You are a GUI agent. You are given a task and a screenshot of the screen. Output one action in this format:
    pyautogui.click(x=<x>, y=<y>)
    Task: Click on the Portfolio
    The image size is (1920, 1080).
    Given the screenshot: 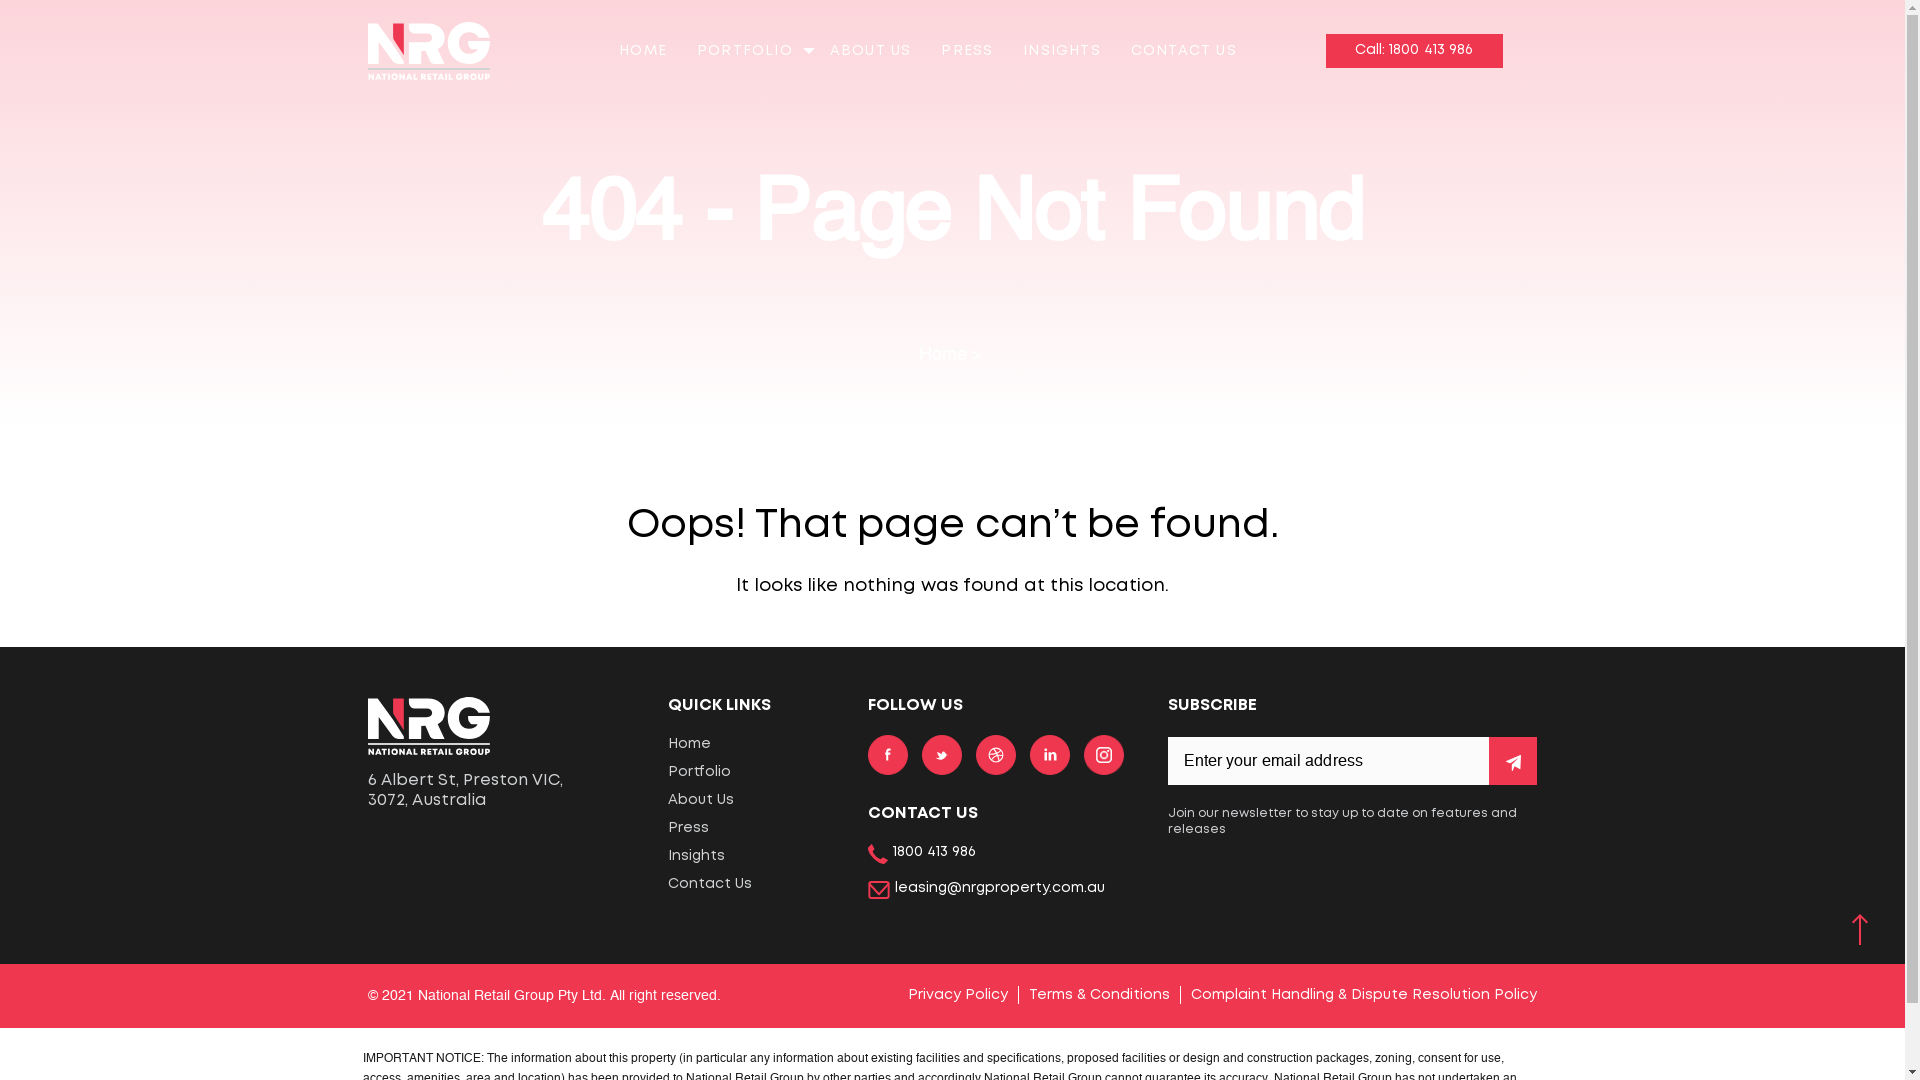 What is the action you would take?
    pyautogui.click(x=753, y=772)
    